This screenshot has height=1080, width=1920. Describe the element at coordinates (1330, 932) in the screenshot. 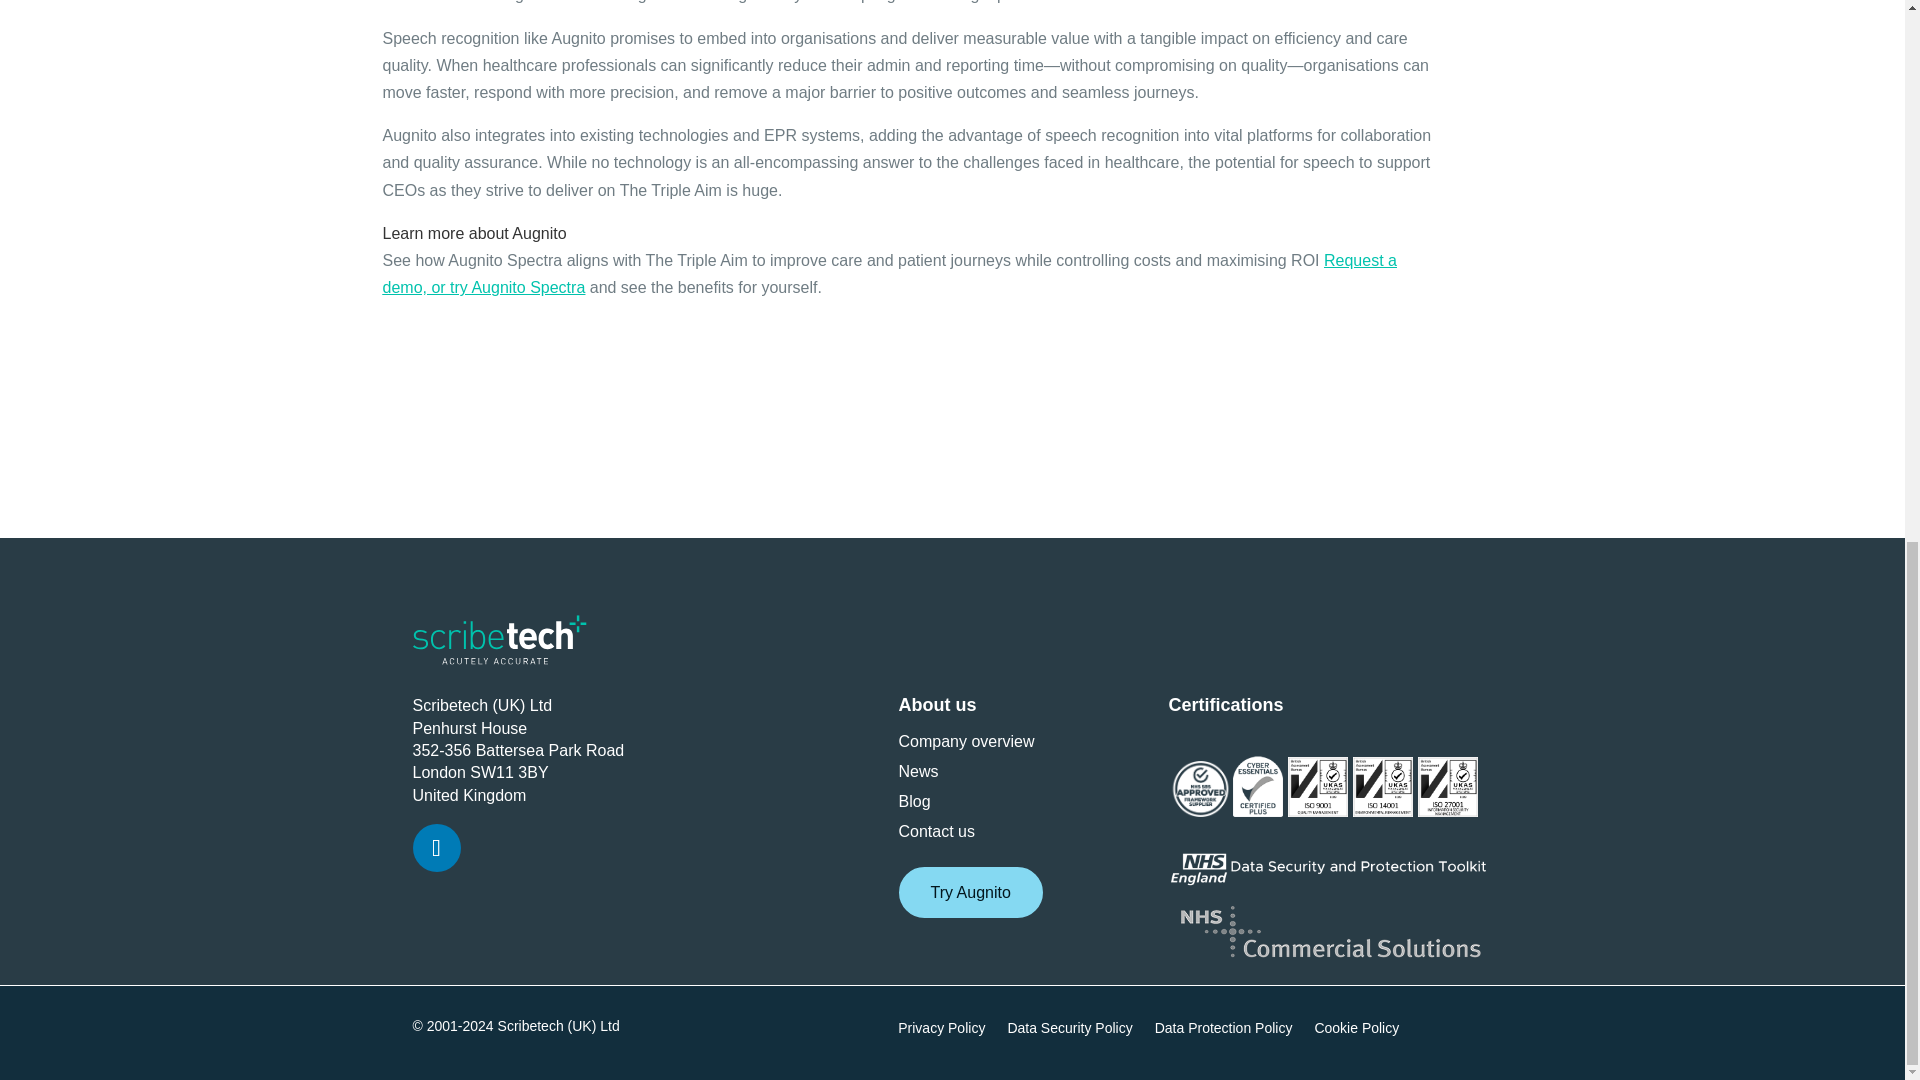

I see `NHS-CommercialSolutions-inverse` at that location.